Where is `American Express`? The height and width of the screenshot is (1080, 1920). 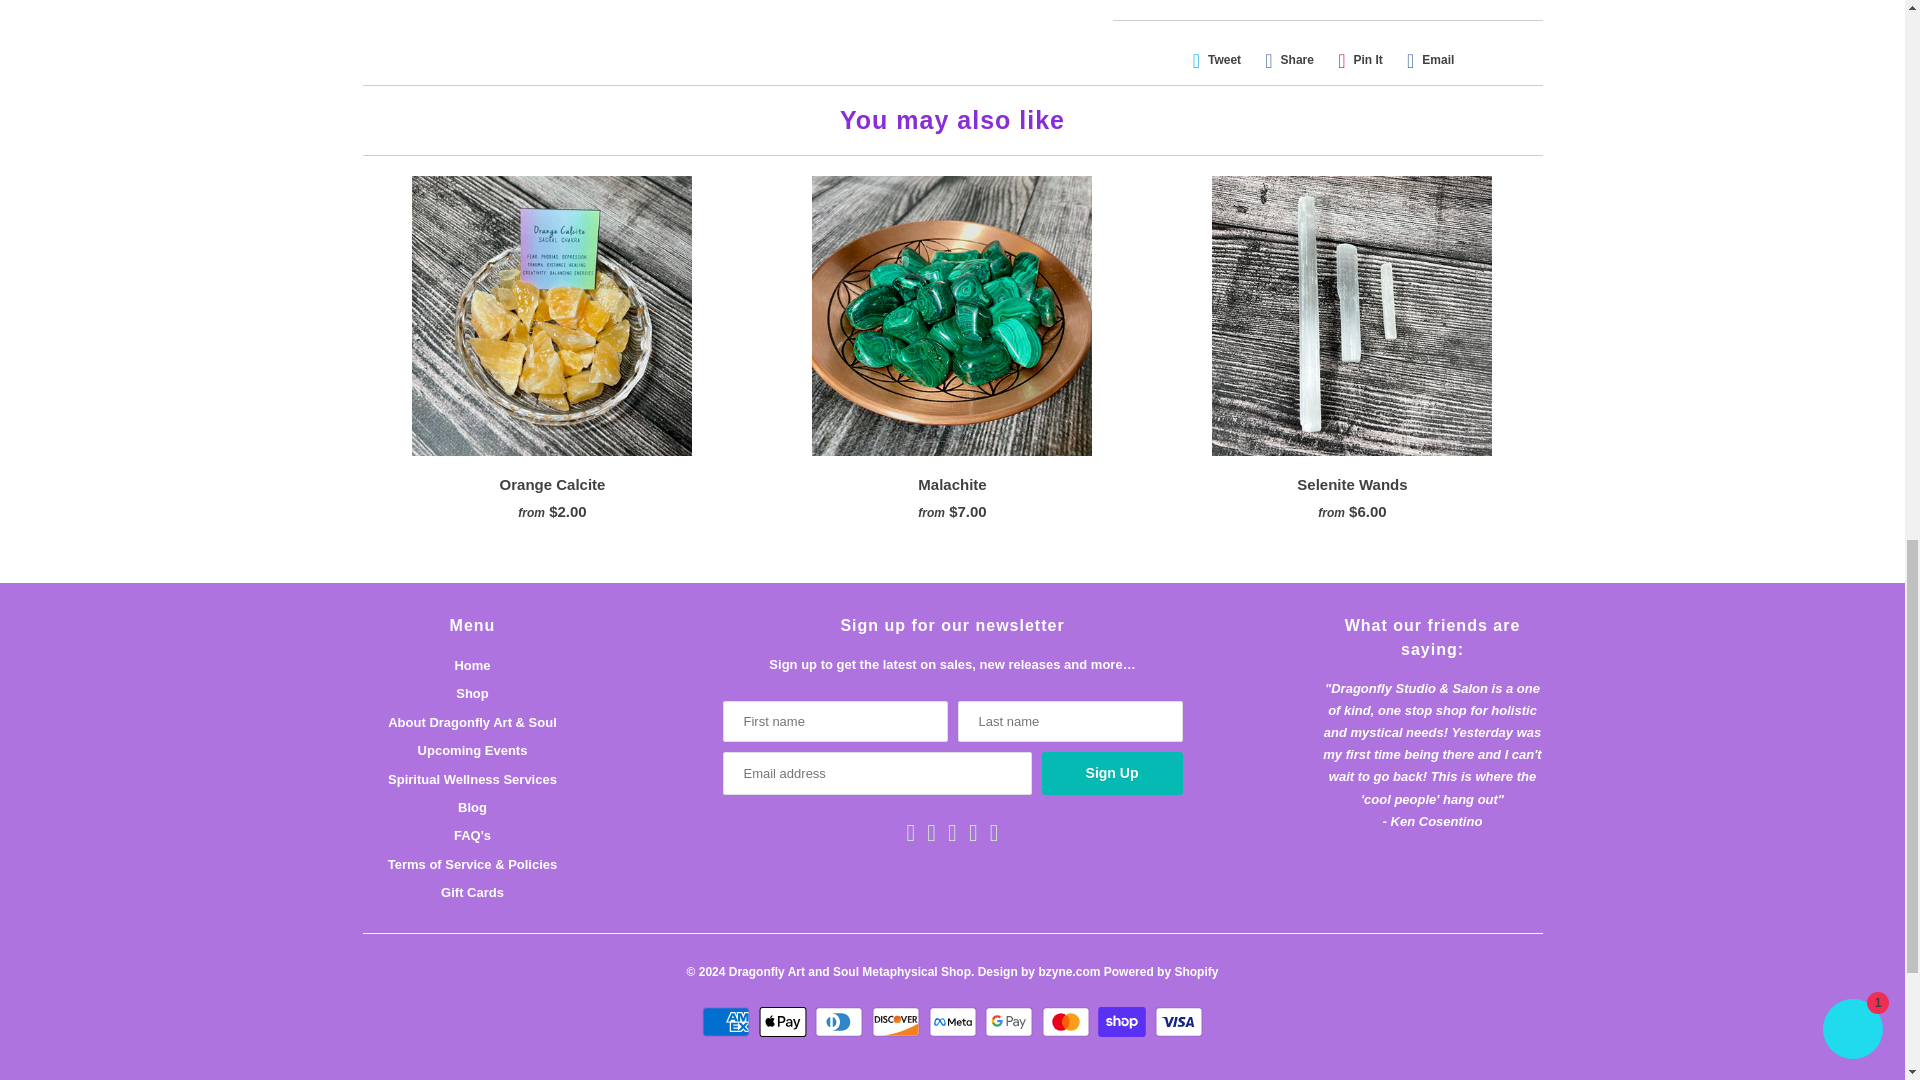
American Express is located at coordinates (728, 1021).